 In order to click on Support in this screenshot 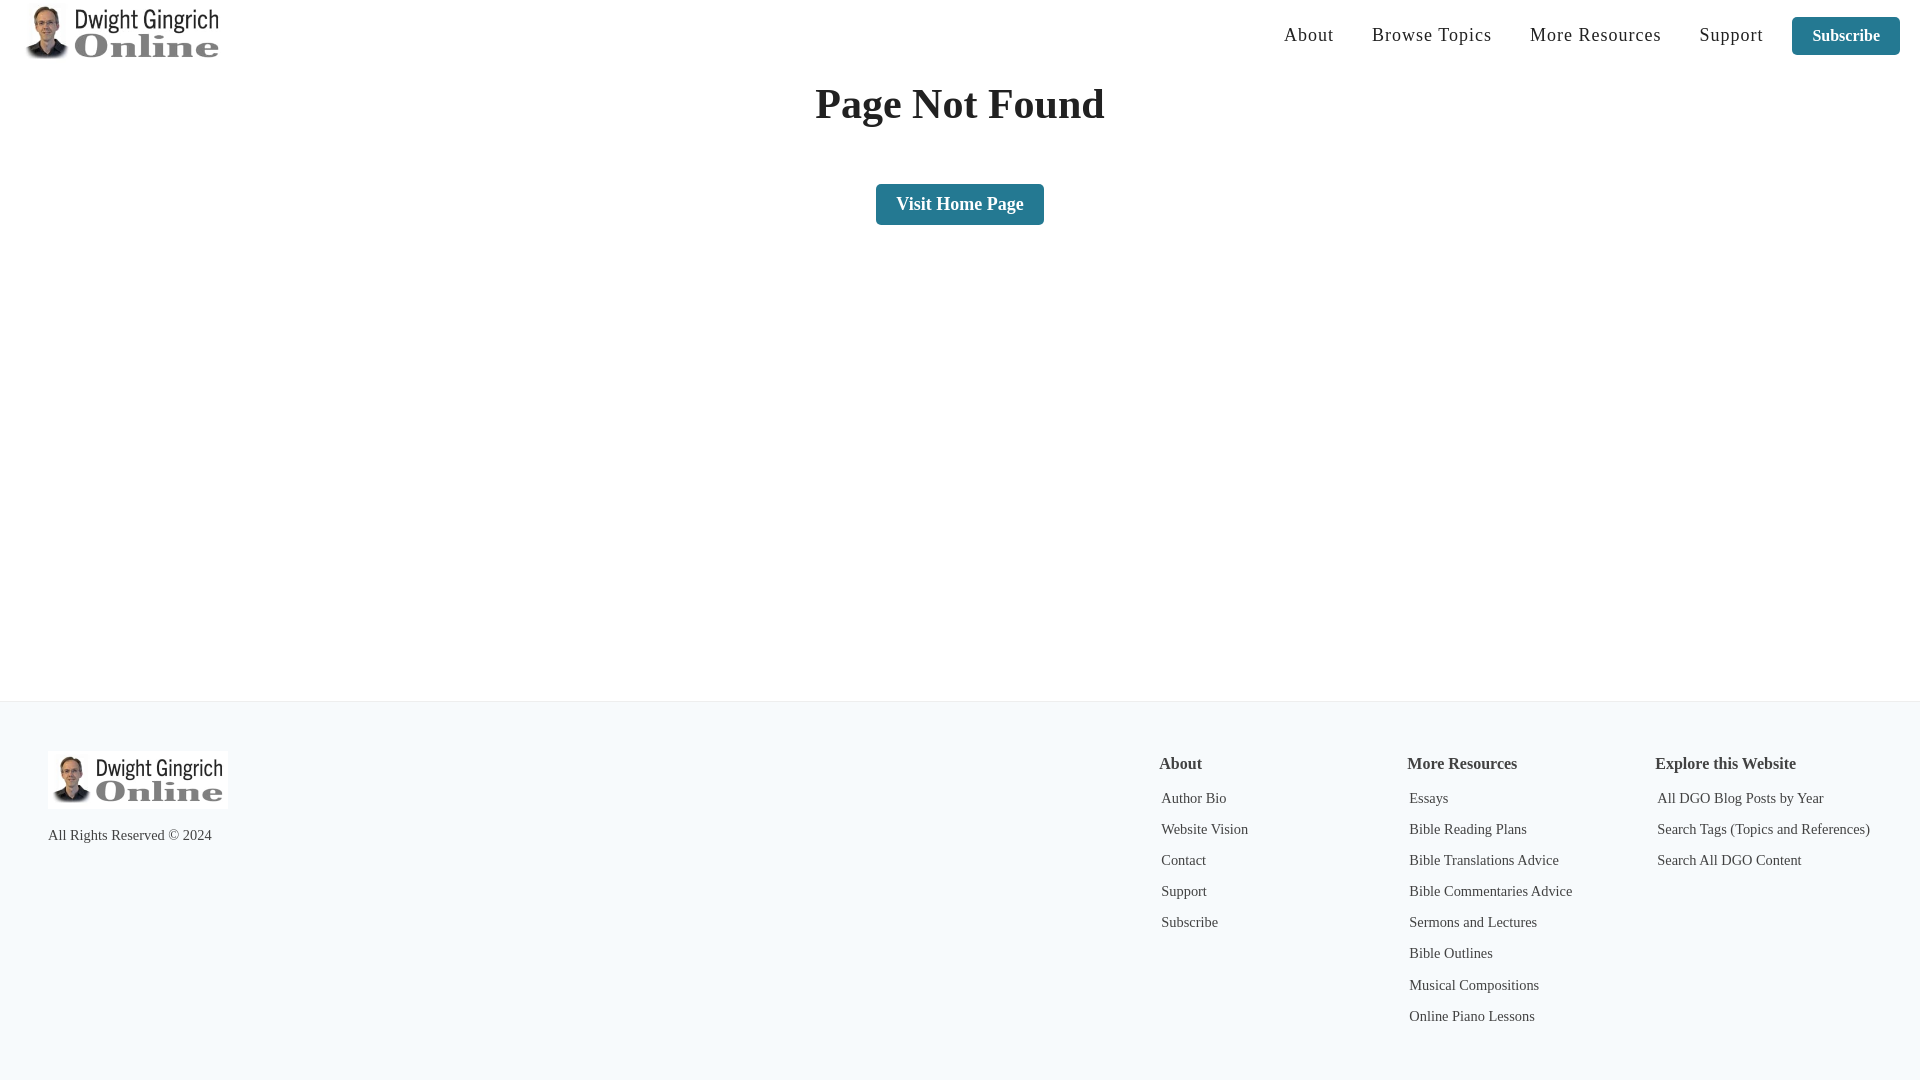, I will do `click(1730, 35)`.